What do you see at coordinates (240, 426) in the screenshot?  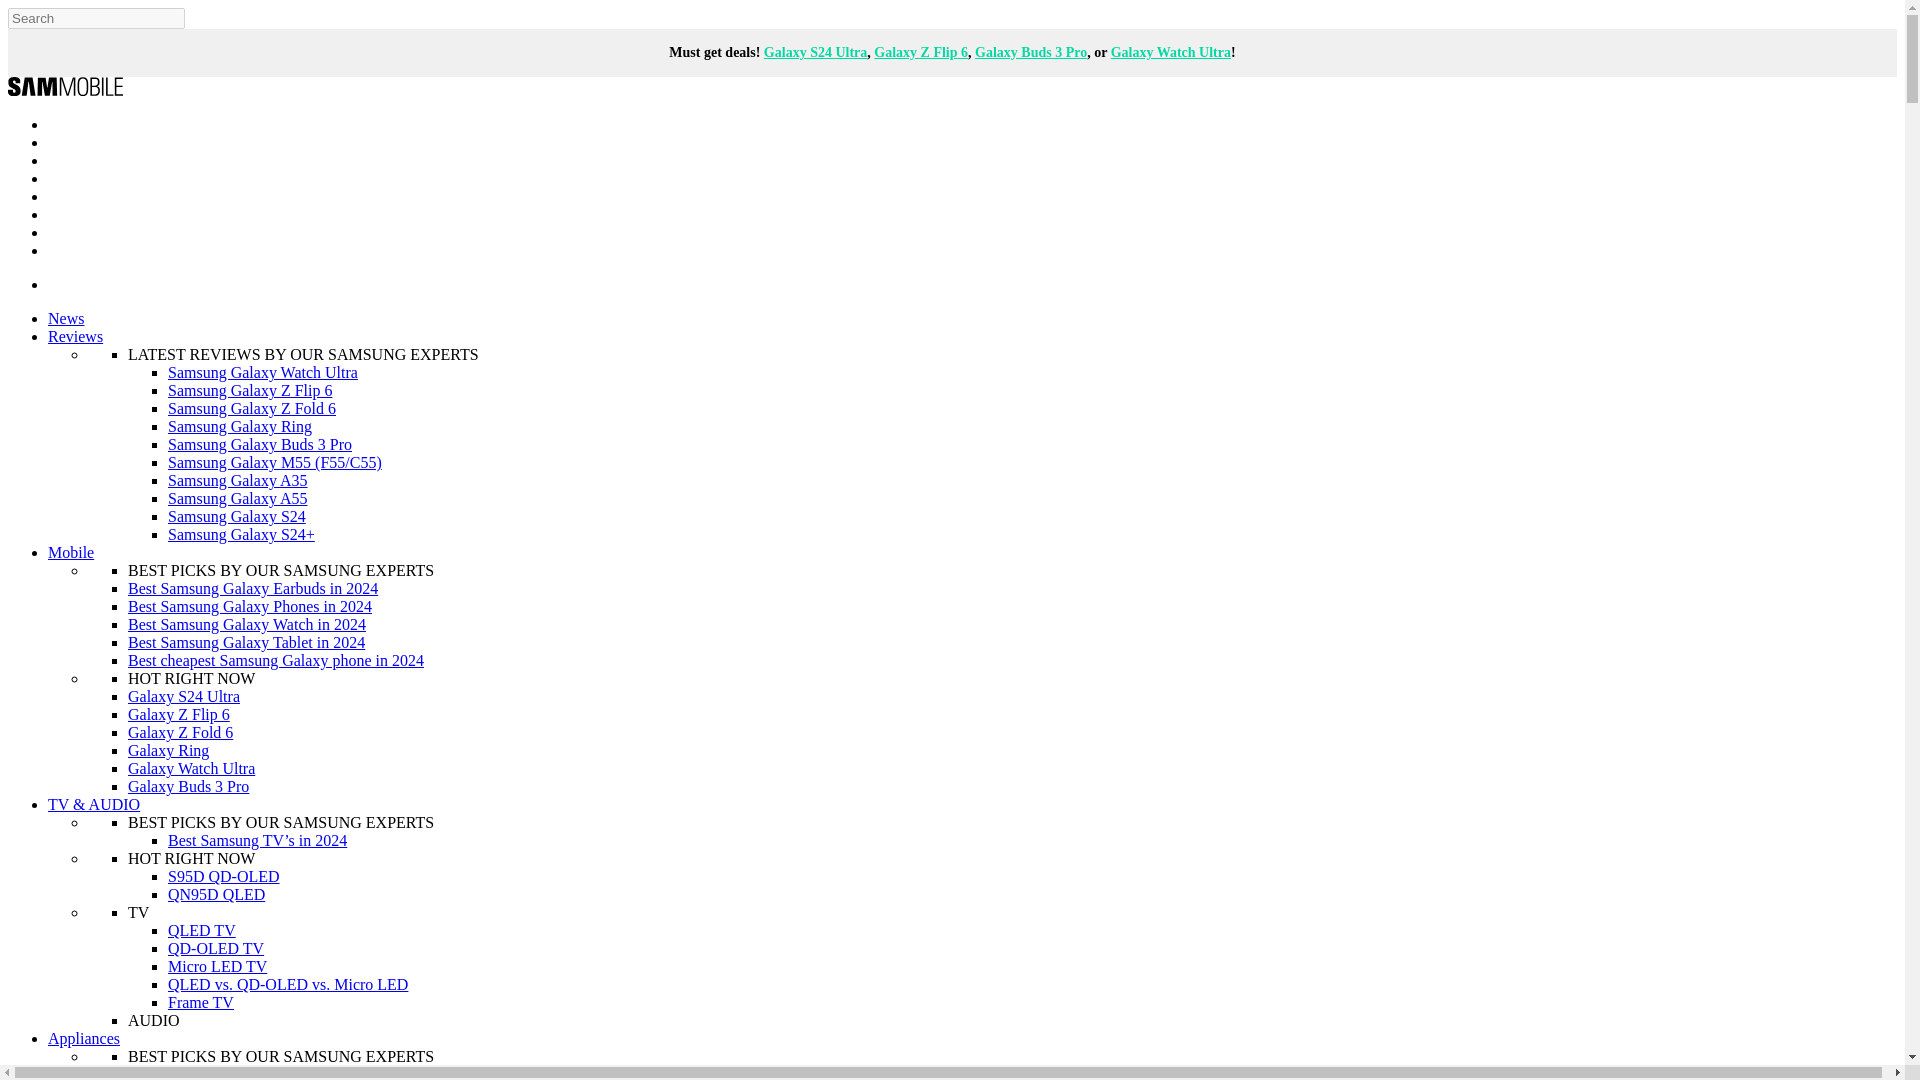 I see `Samsung Galaxy Ring` at bounding box center [240, 426].